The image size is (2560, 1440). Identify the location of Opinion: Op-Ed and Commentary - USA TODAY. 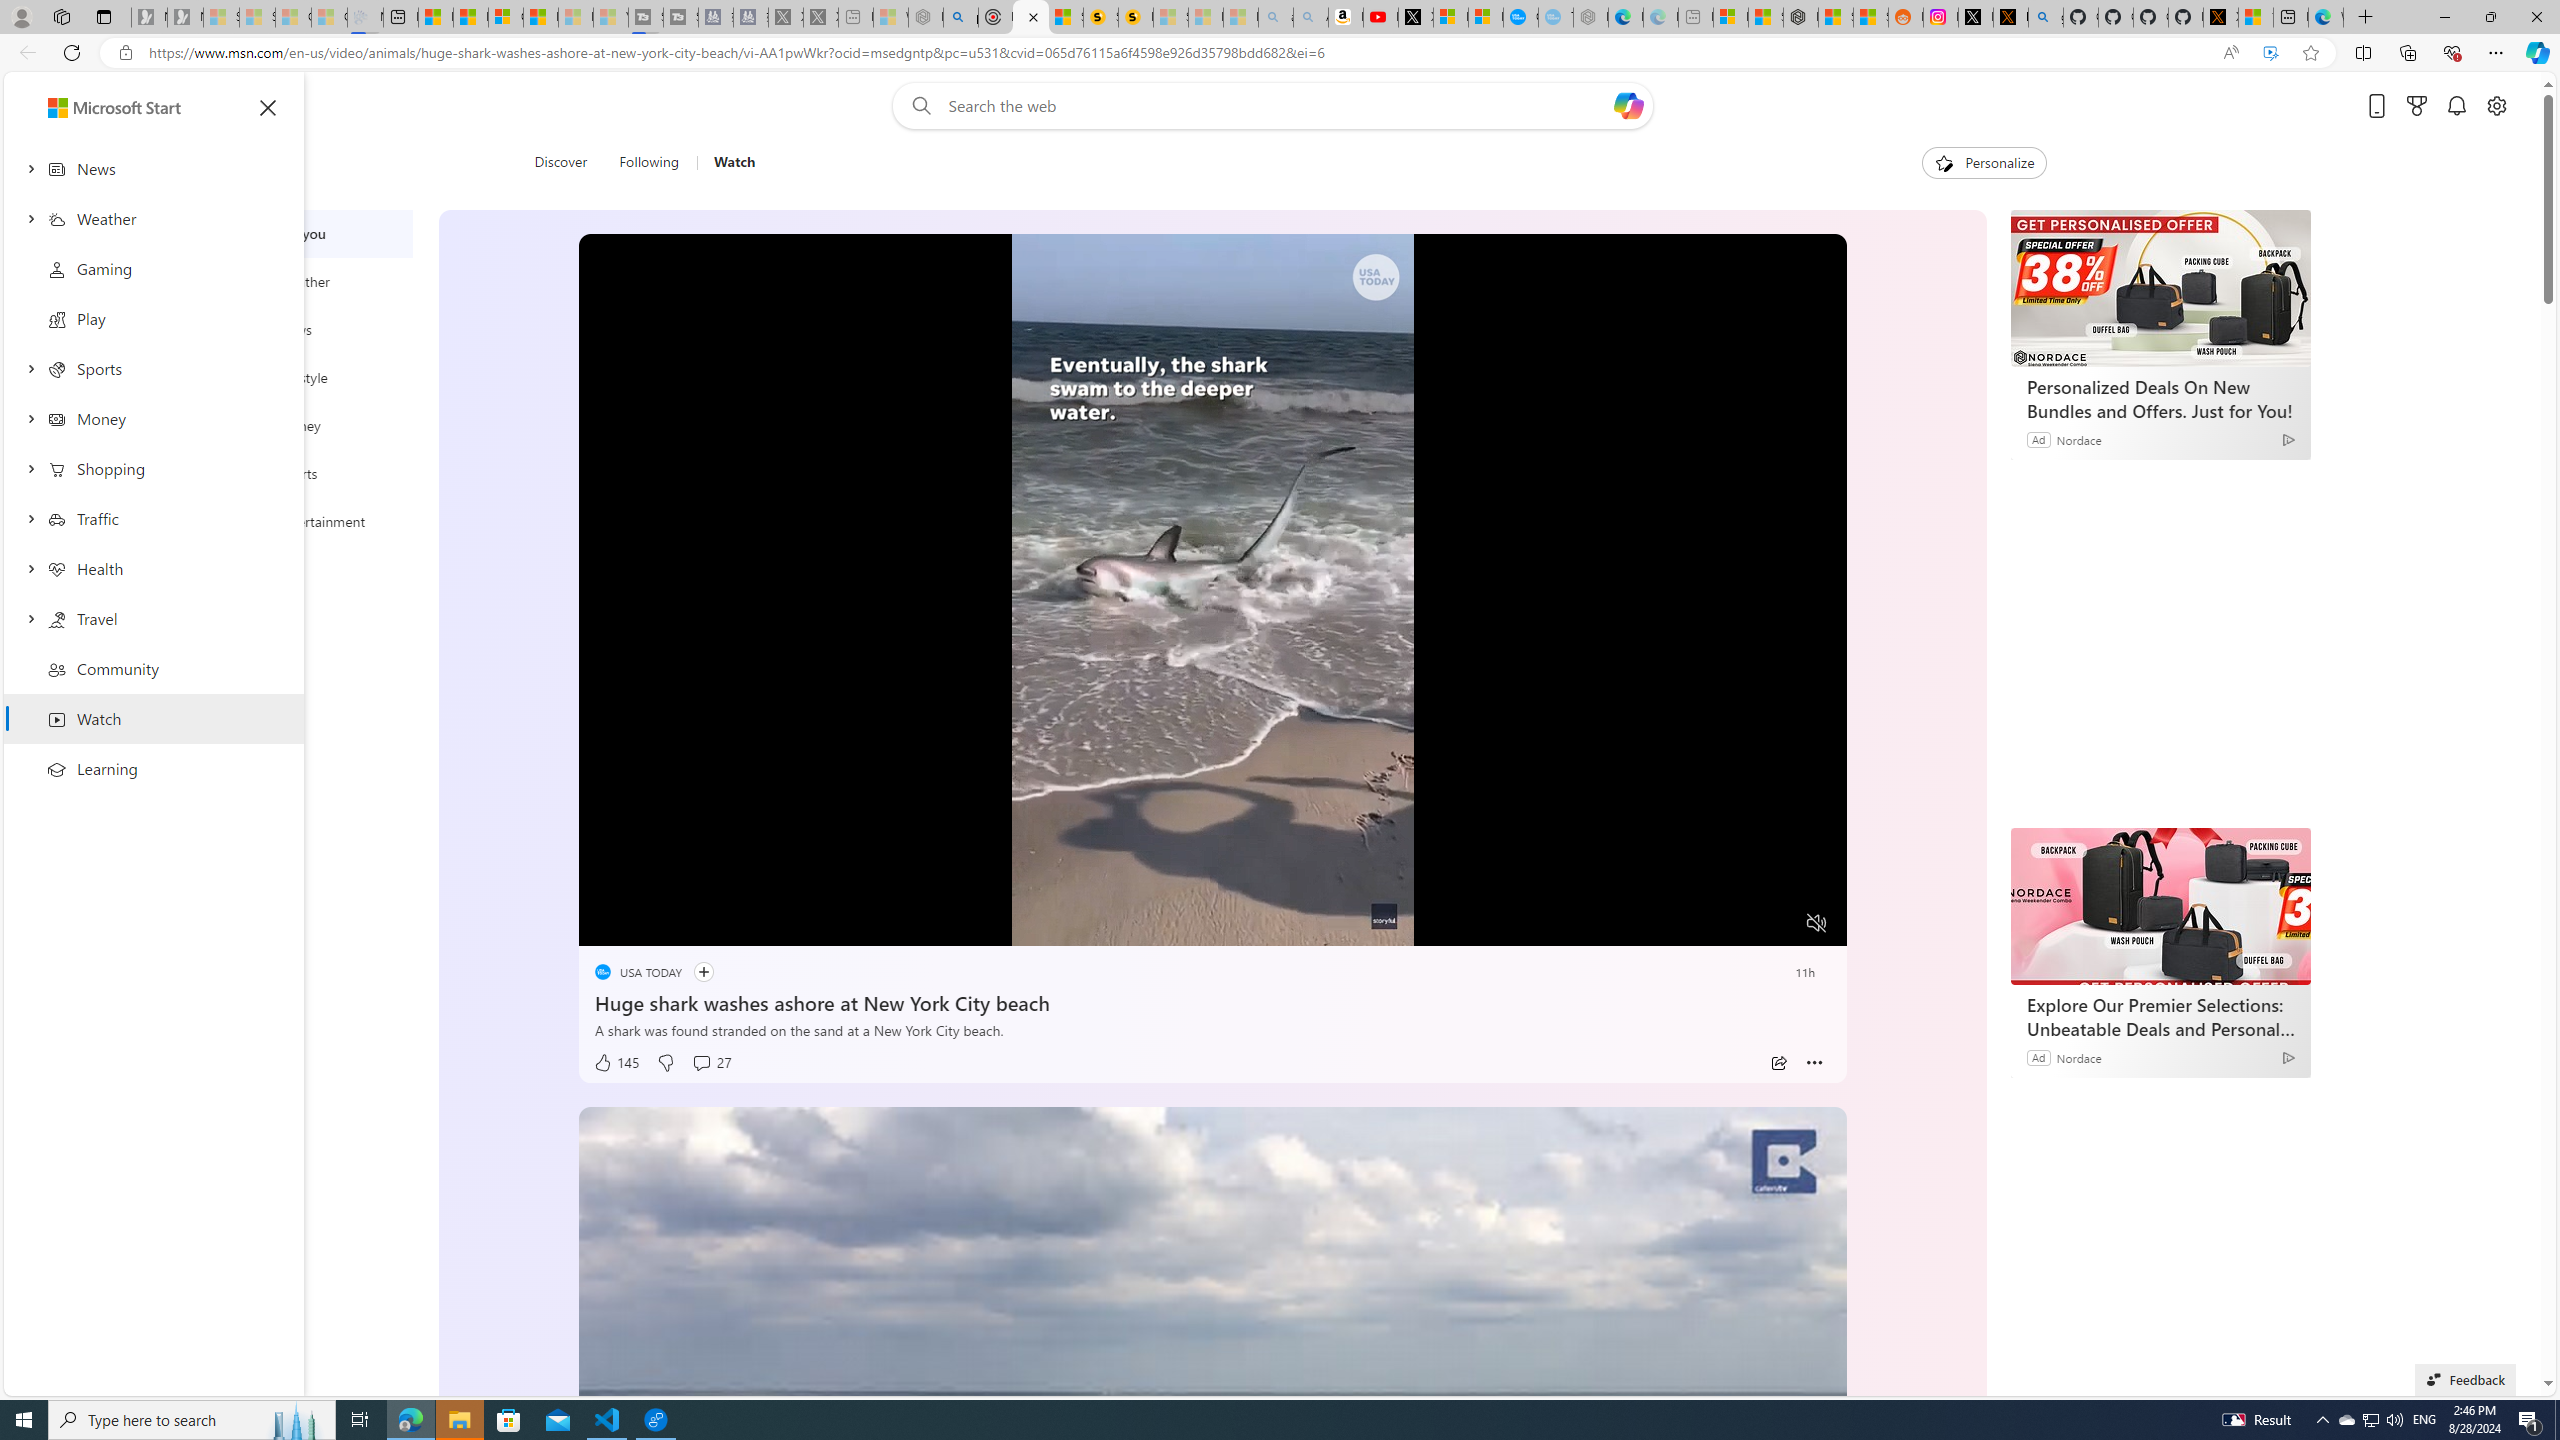
(1520, 17).